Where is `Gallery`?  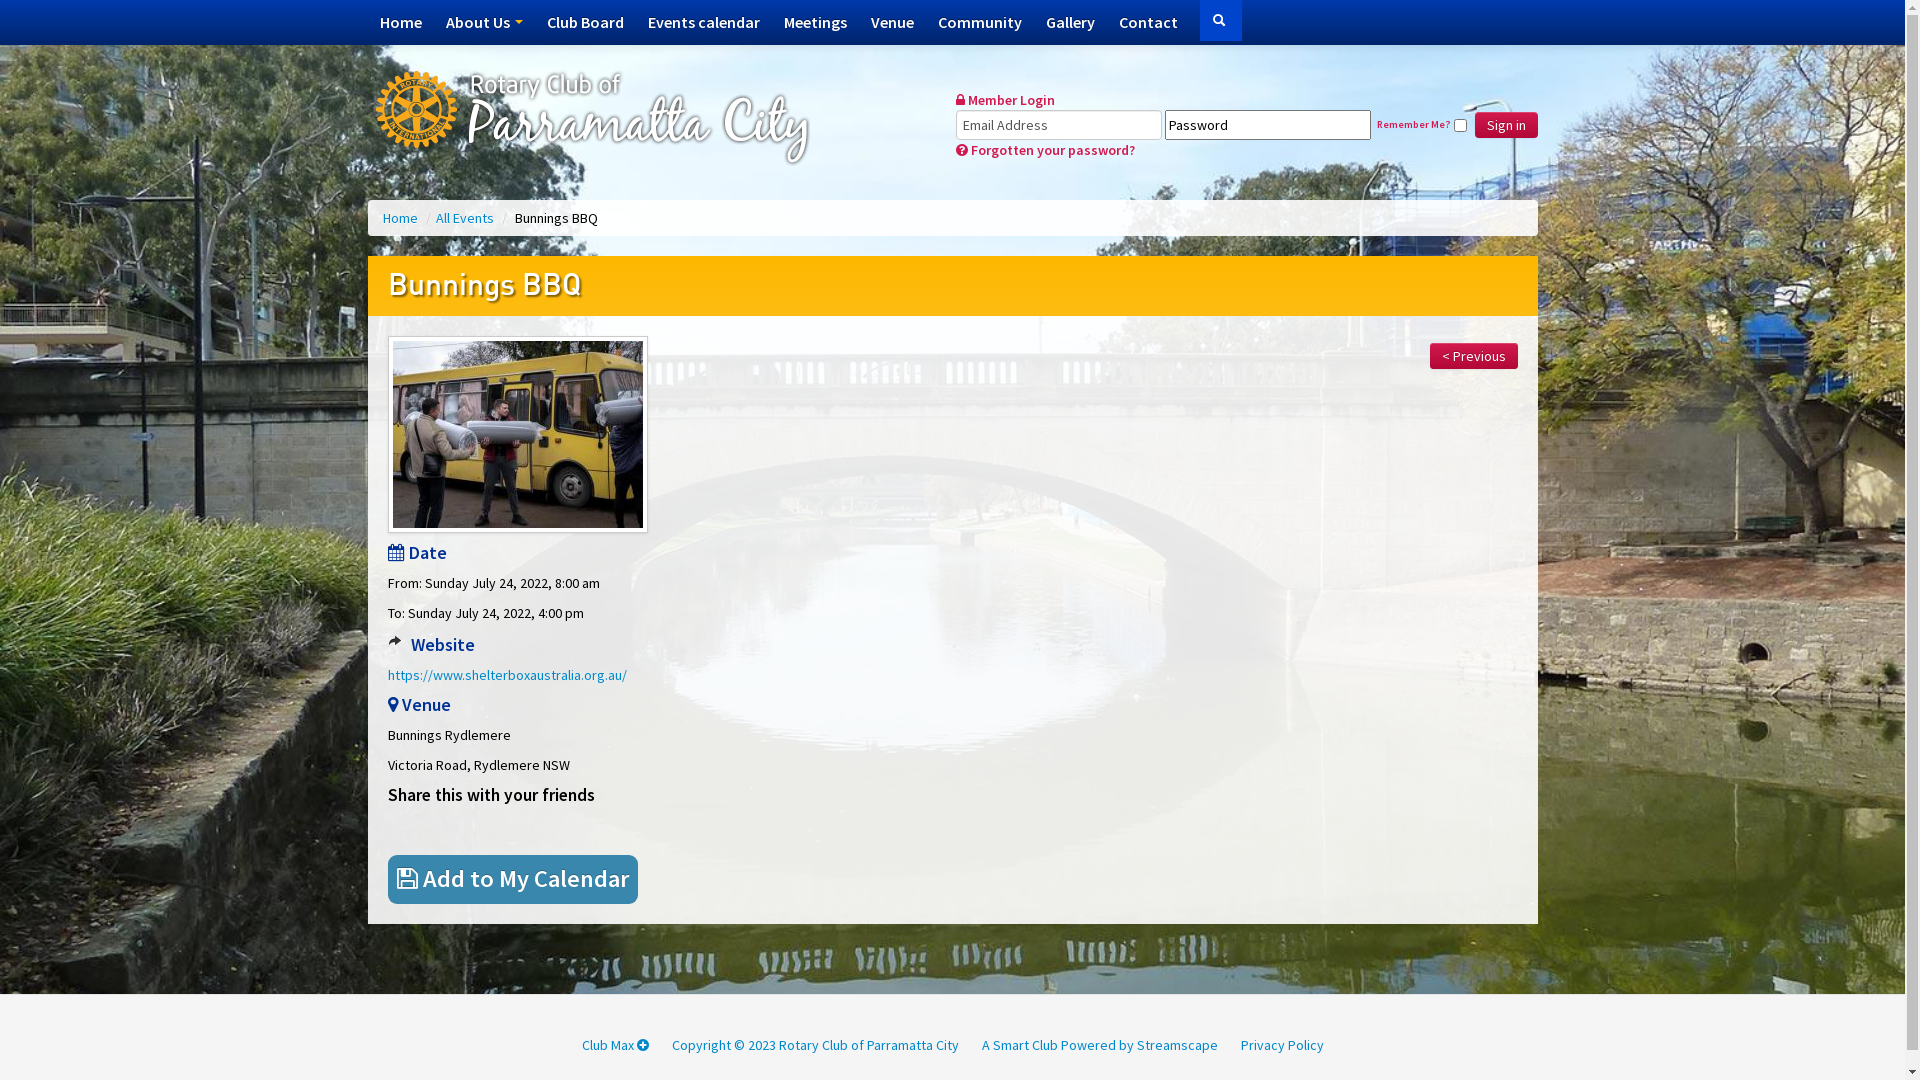 Gallery is located at coordinates (1070, 22).